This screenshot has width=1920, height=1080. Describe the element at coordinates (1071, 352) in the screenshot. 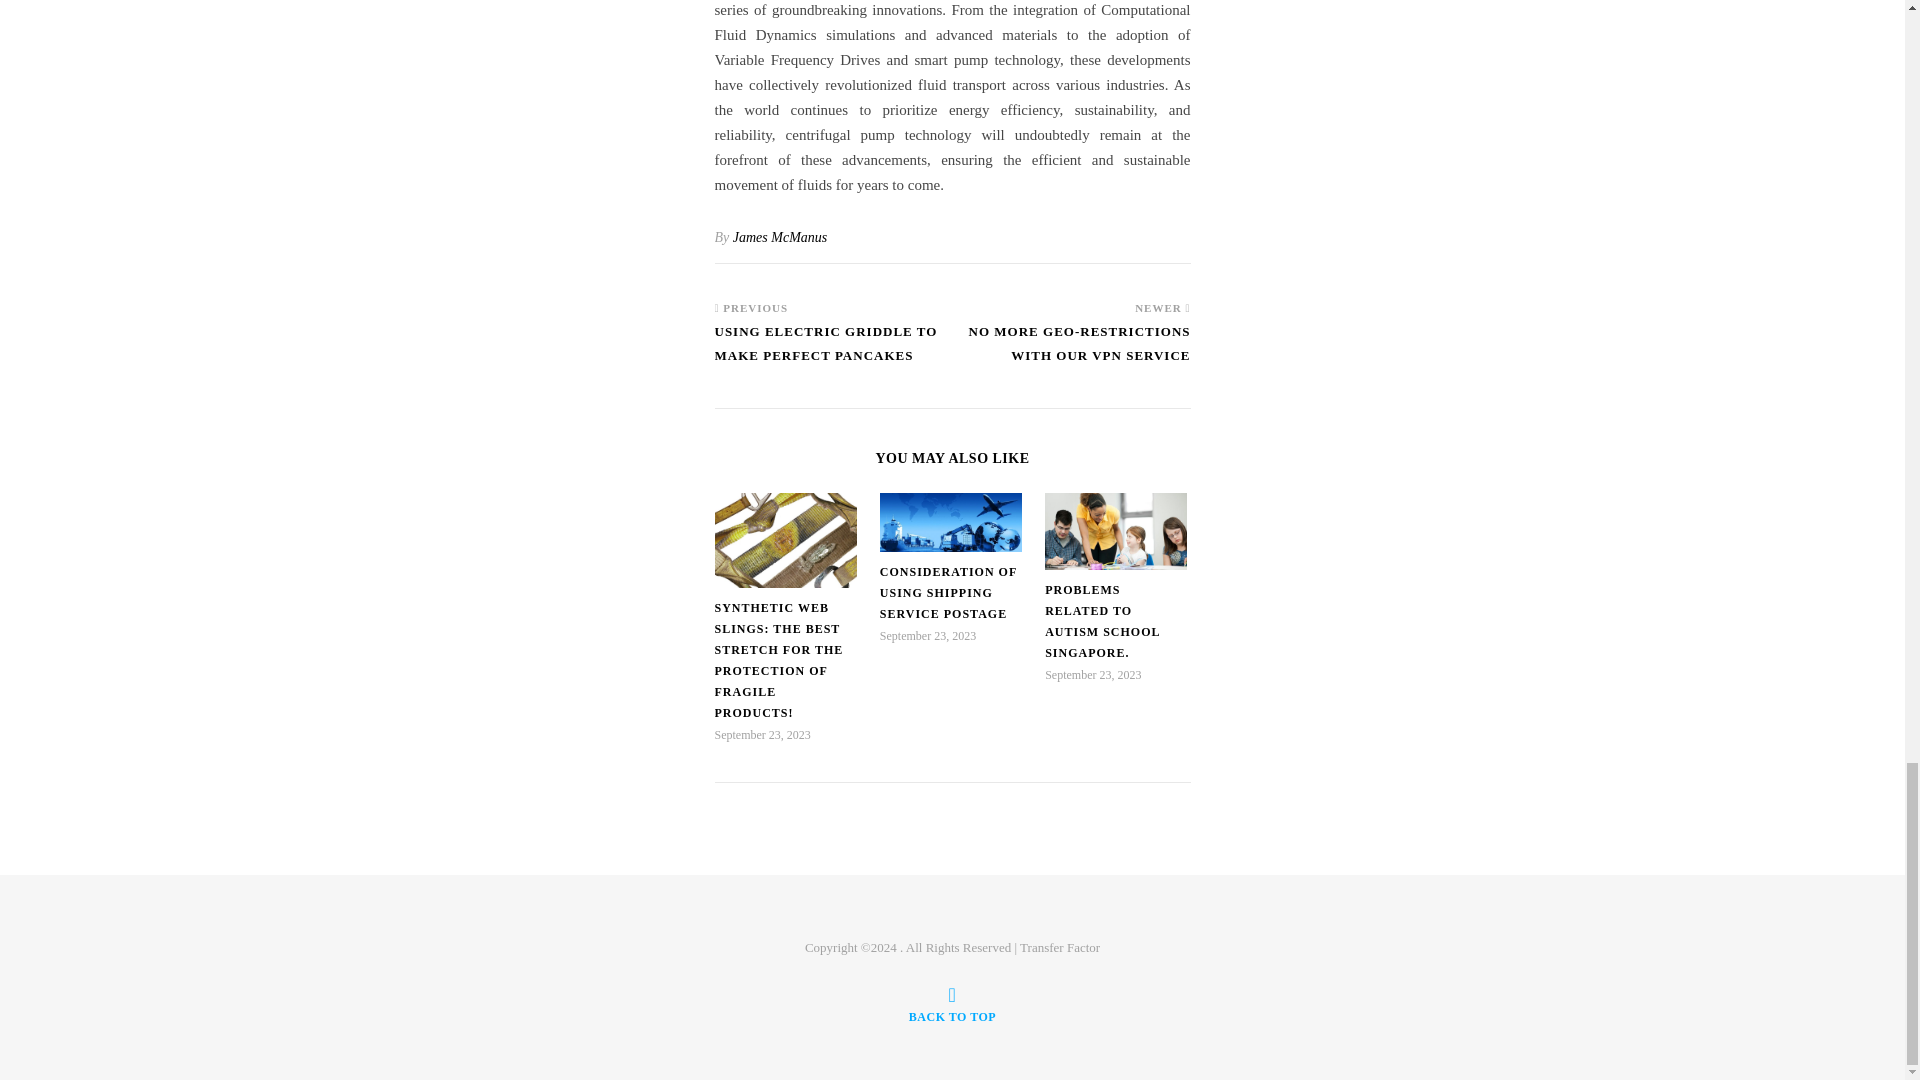

I see `No More Geo-Restrictions with Our VPN Service` at that location.